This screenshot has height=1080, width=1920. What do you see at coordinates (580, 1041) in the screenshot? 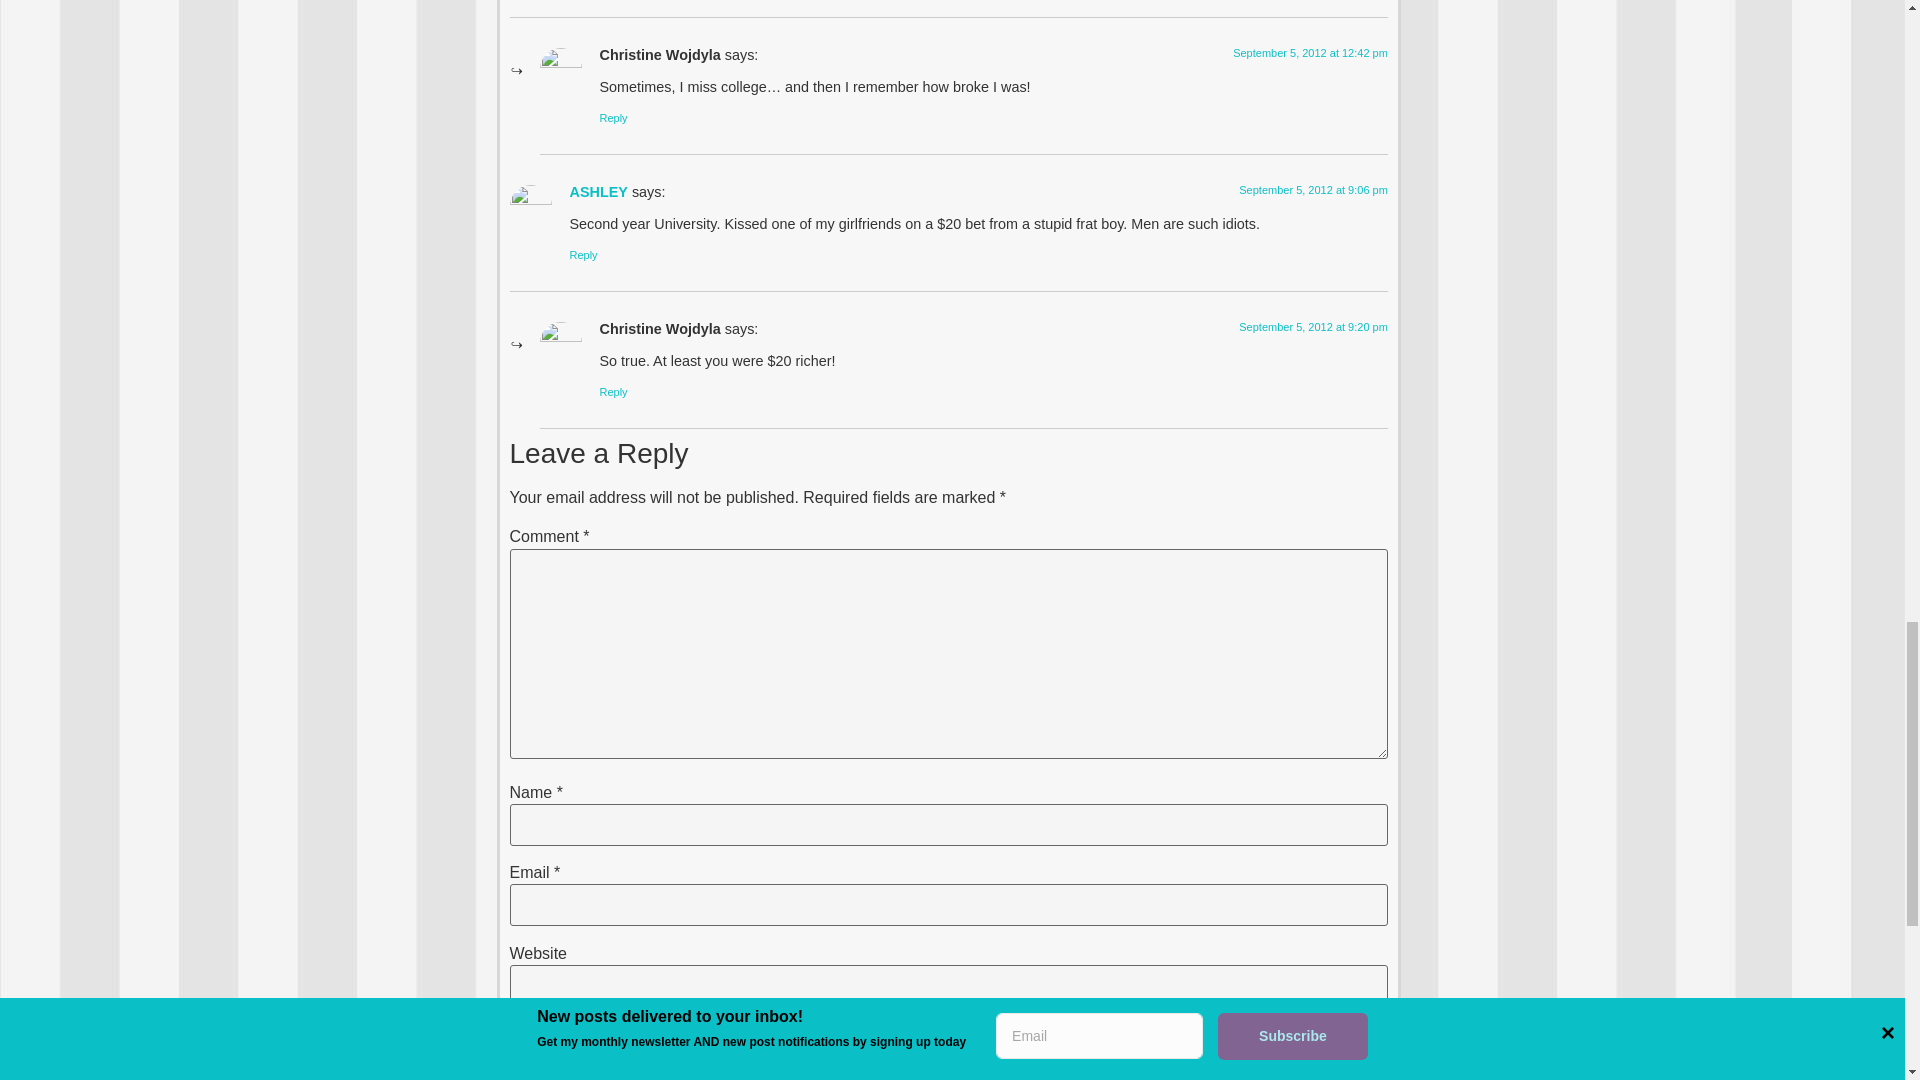
I see `Post Comment` at bounding box center [580, 1041].